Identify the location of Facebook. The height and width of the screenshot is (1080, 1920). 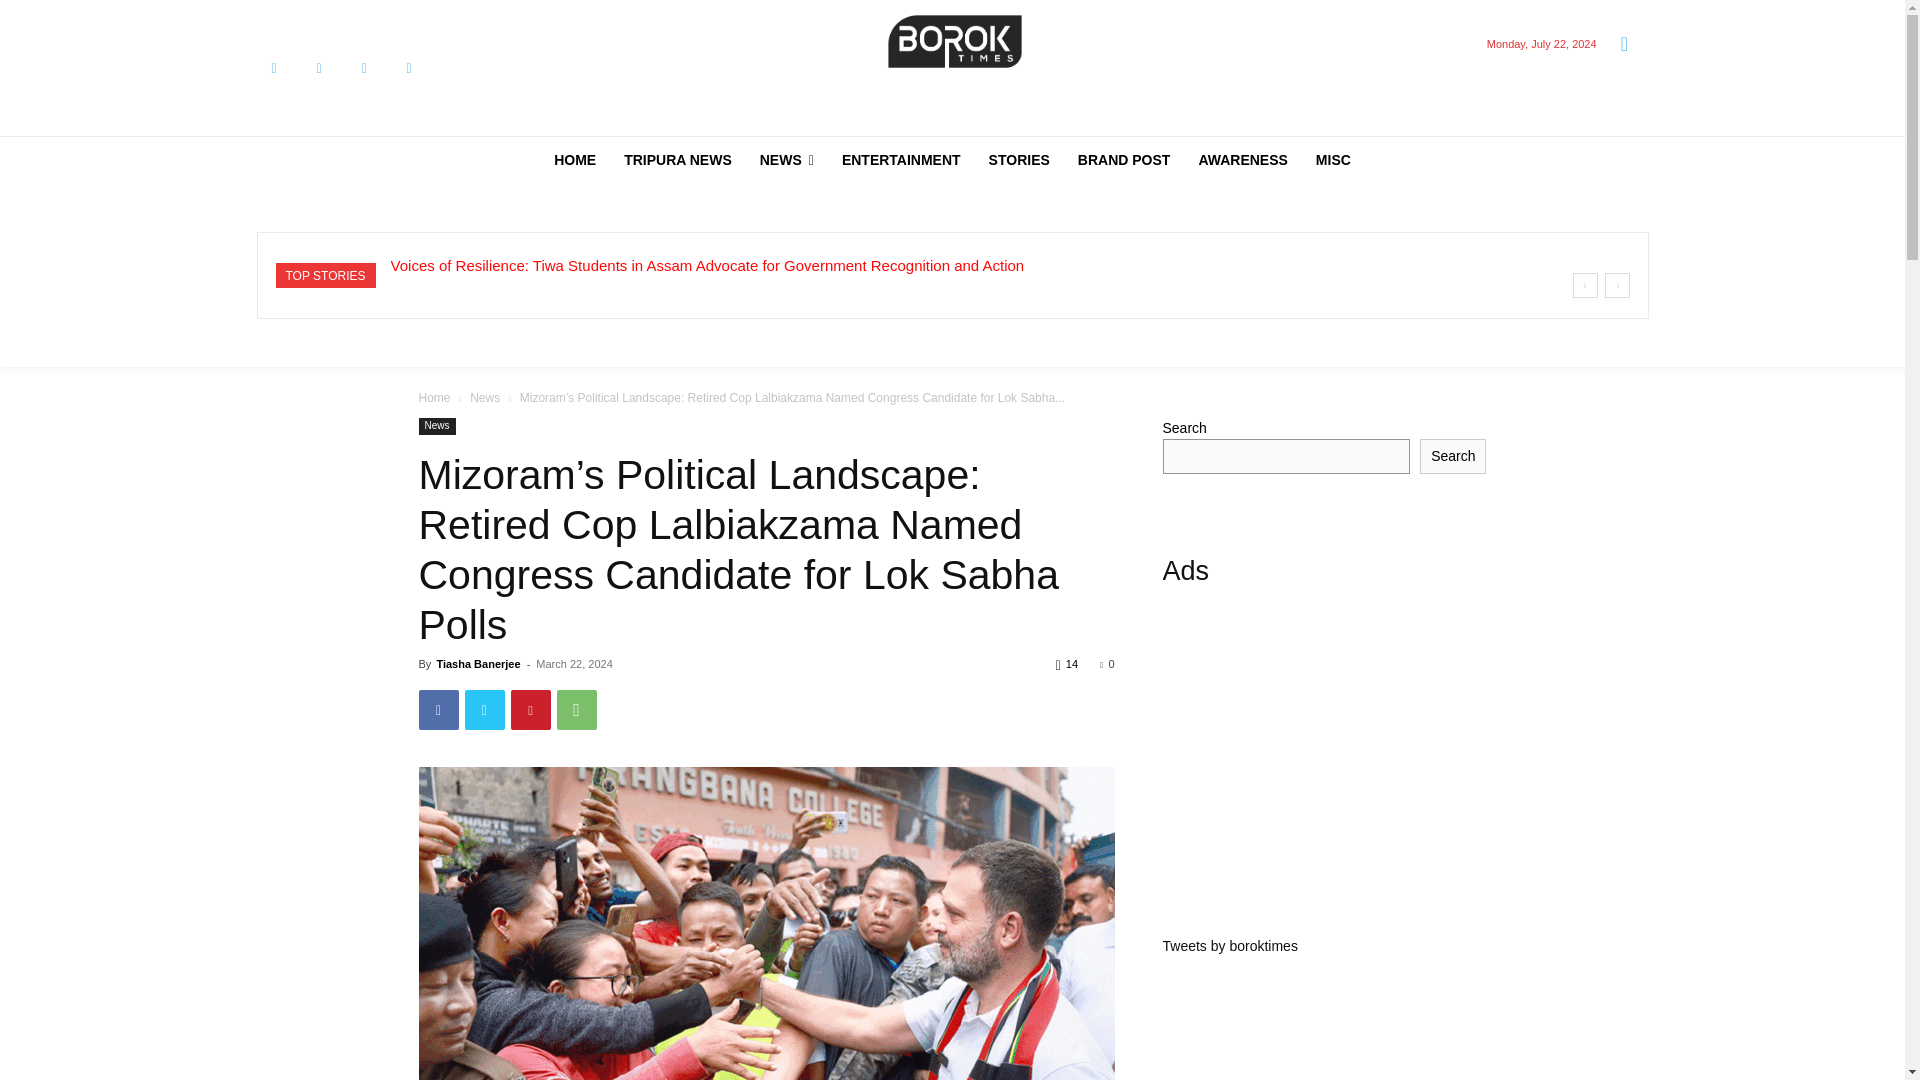
(273, 68).